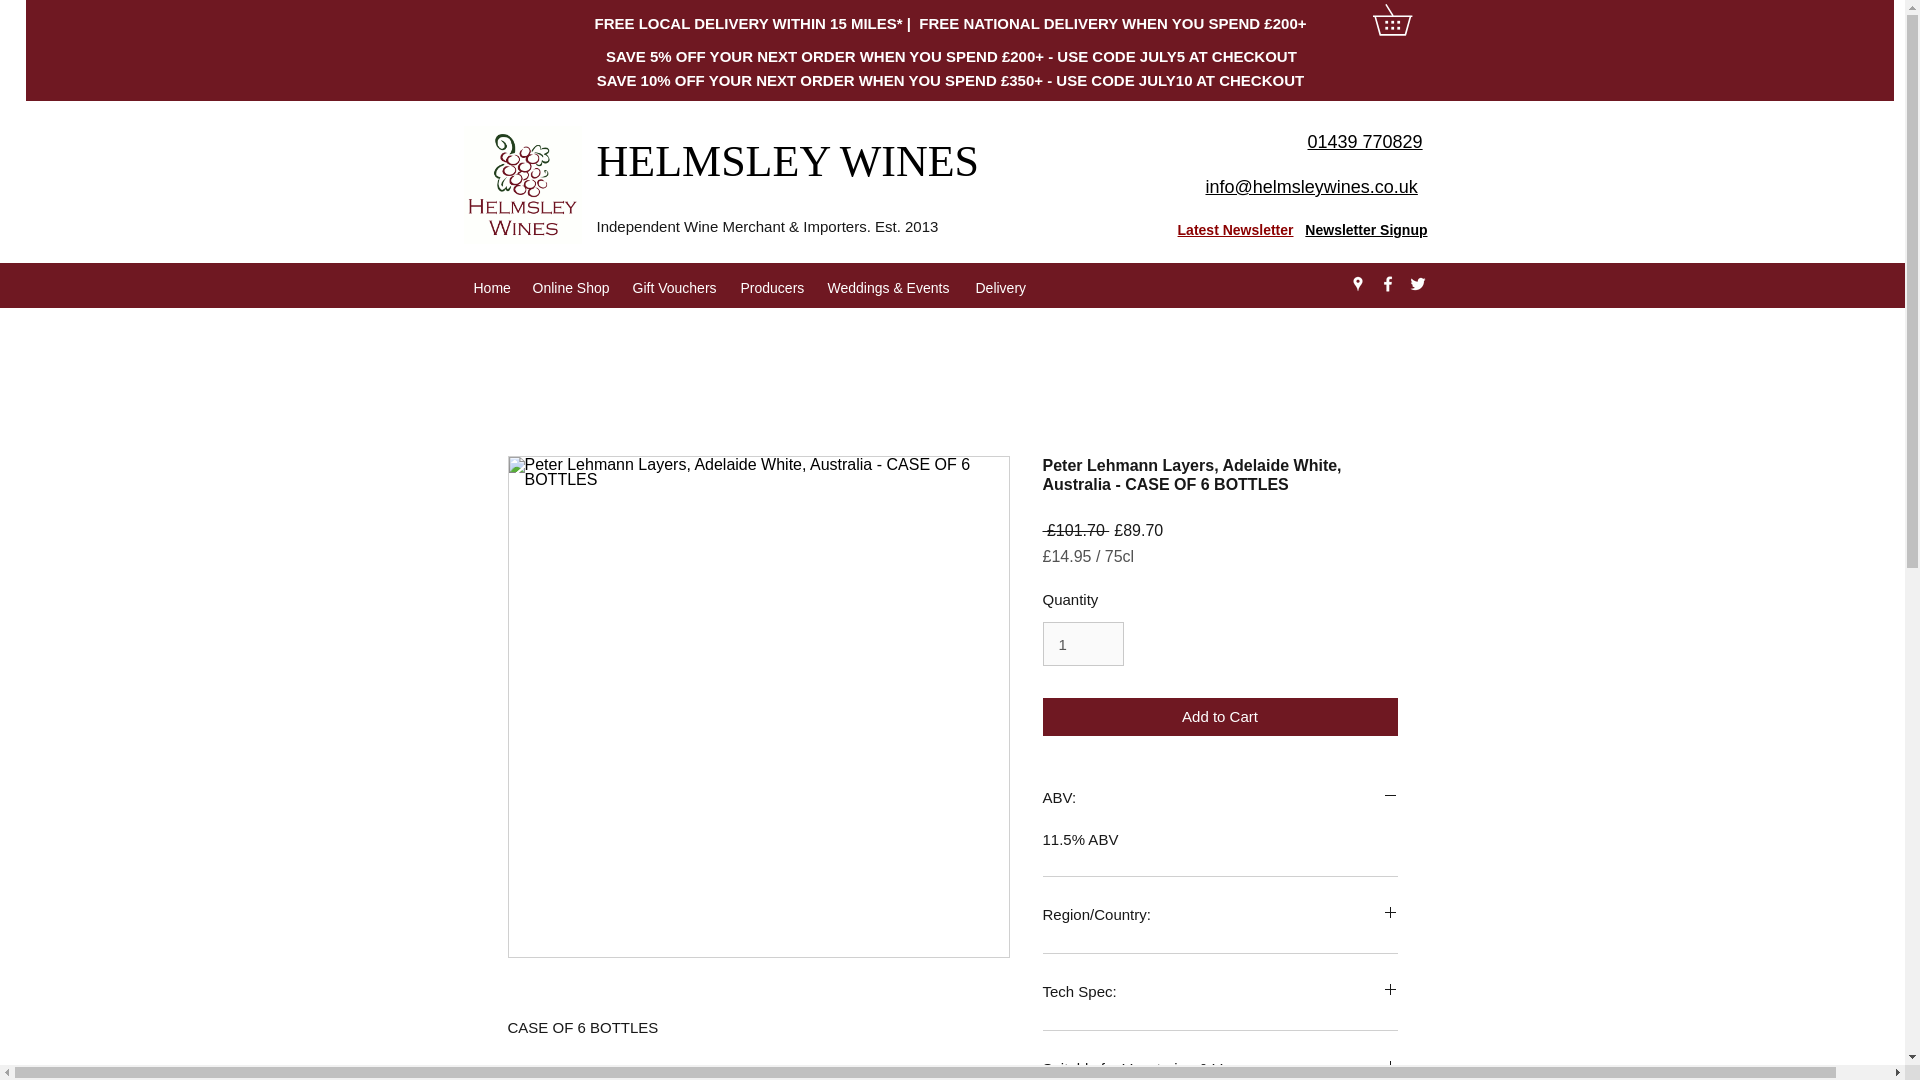  What do you see at coordinates (676, 287) in the screenshot?
I see `Gift Vouchers` at bounding box center [676, 287].